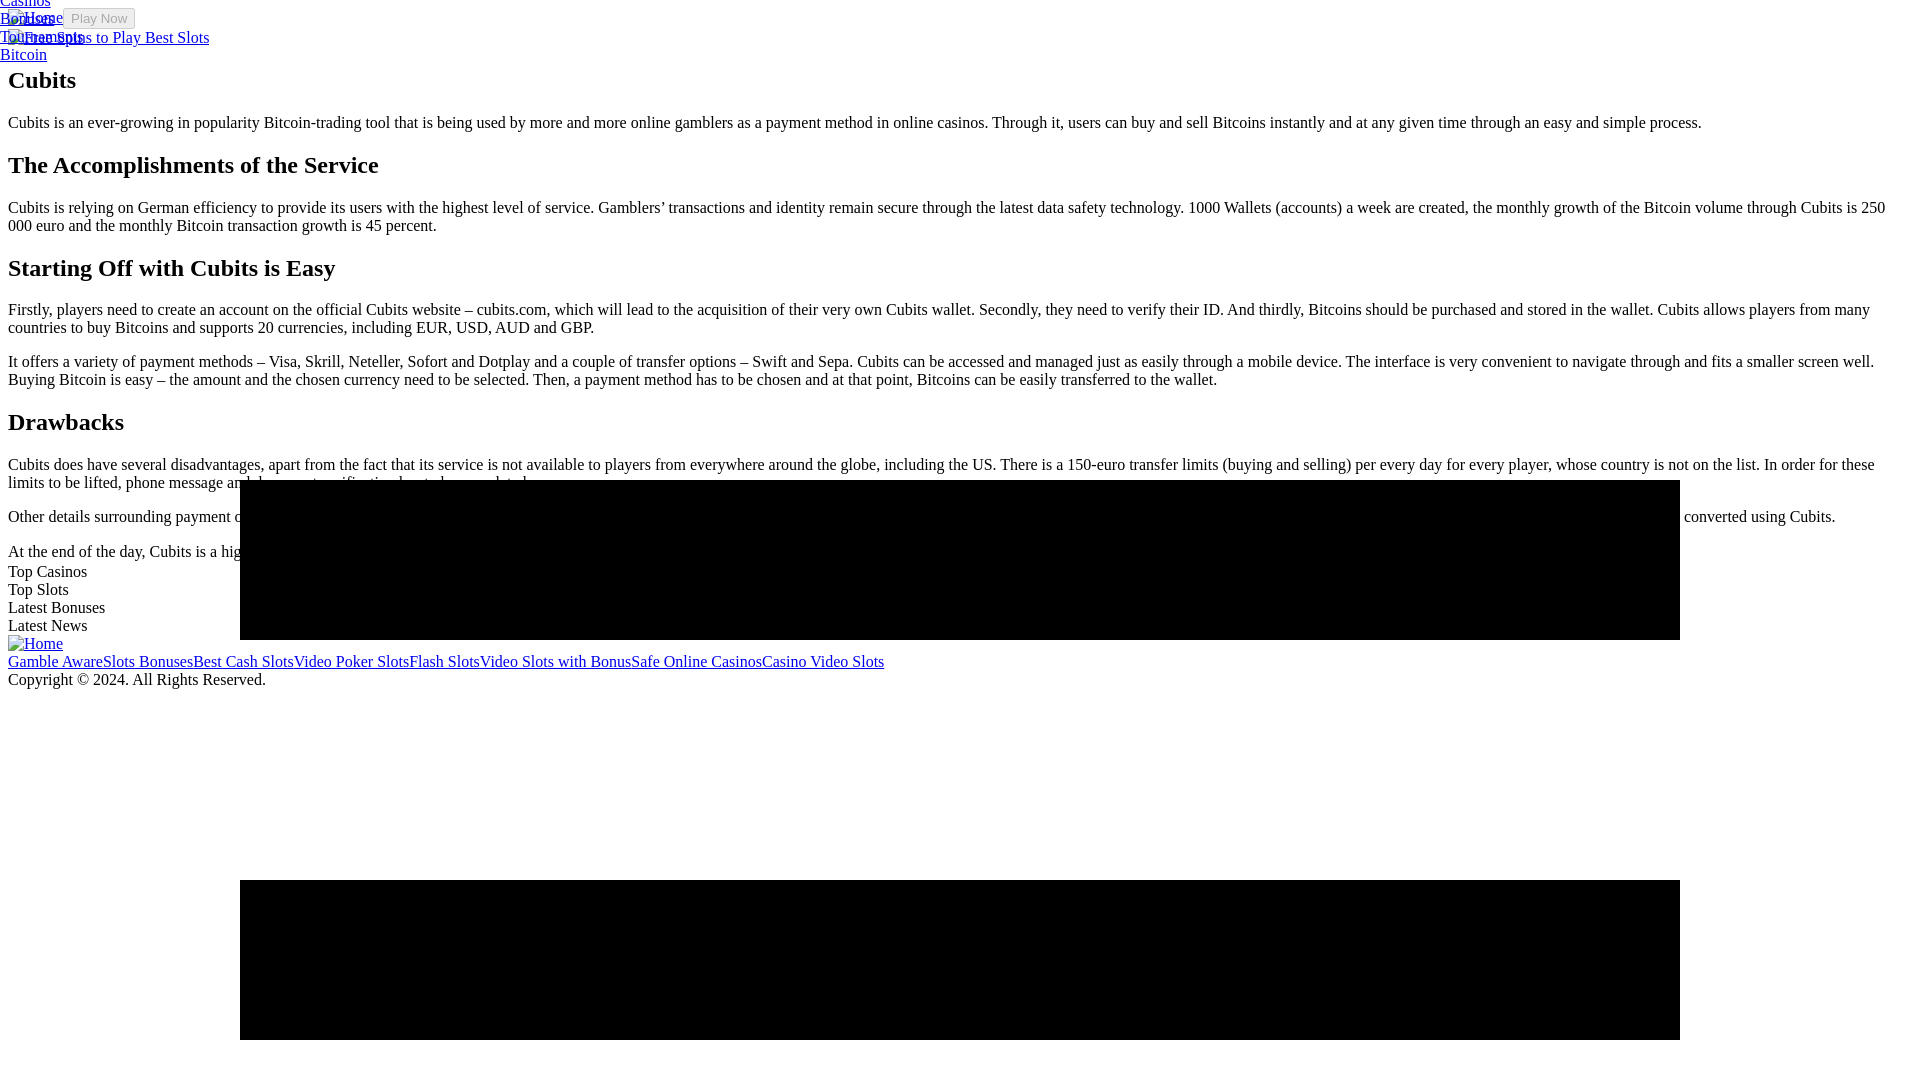  Describe the element at coordinates (350, 661) in the screenshot. I see `Video Poker Slots` at that location.